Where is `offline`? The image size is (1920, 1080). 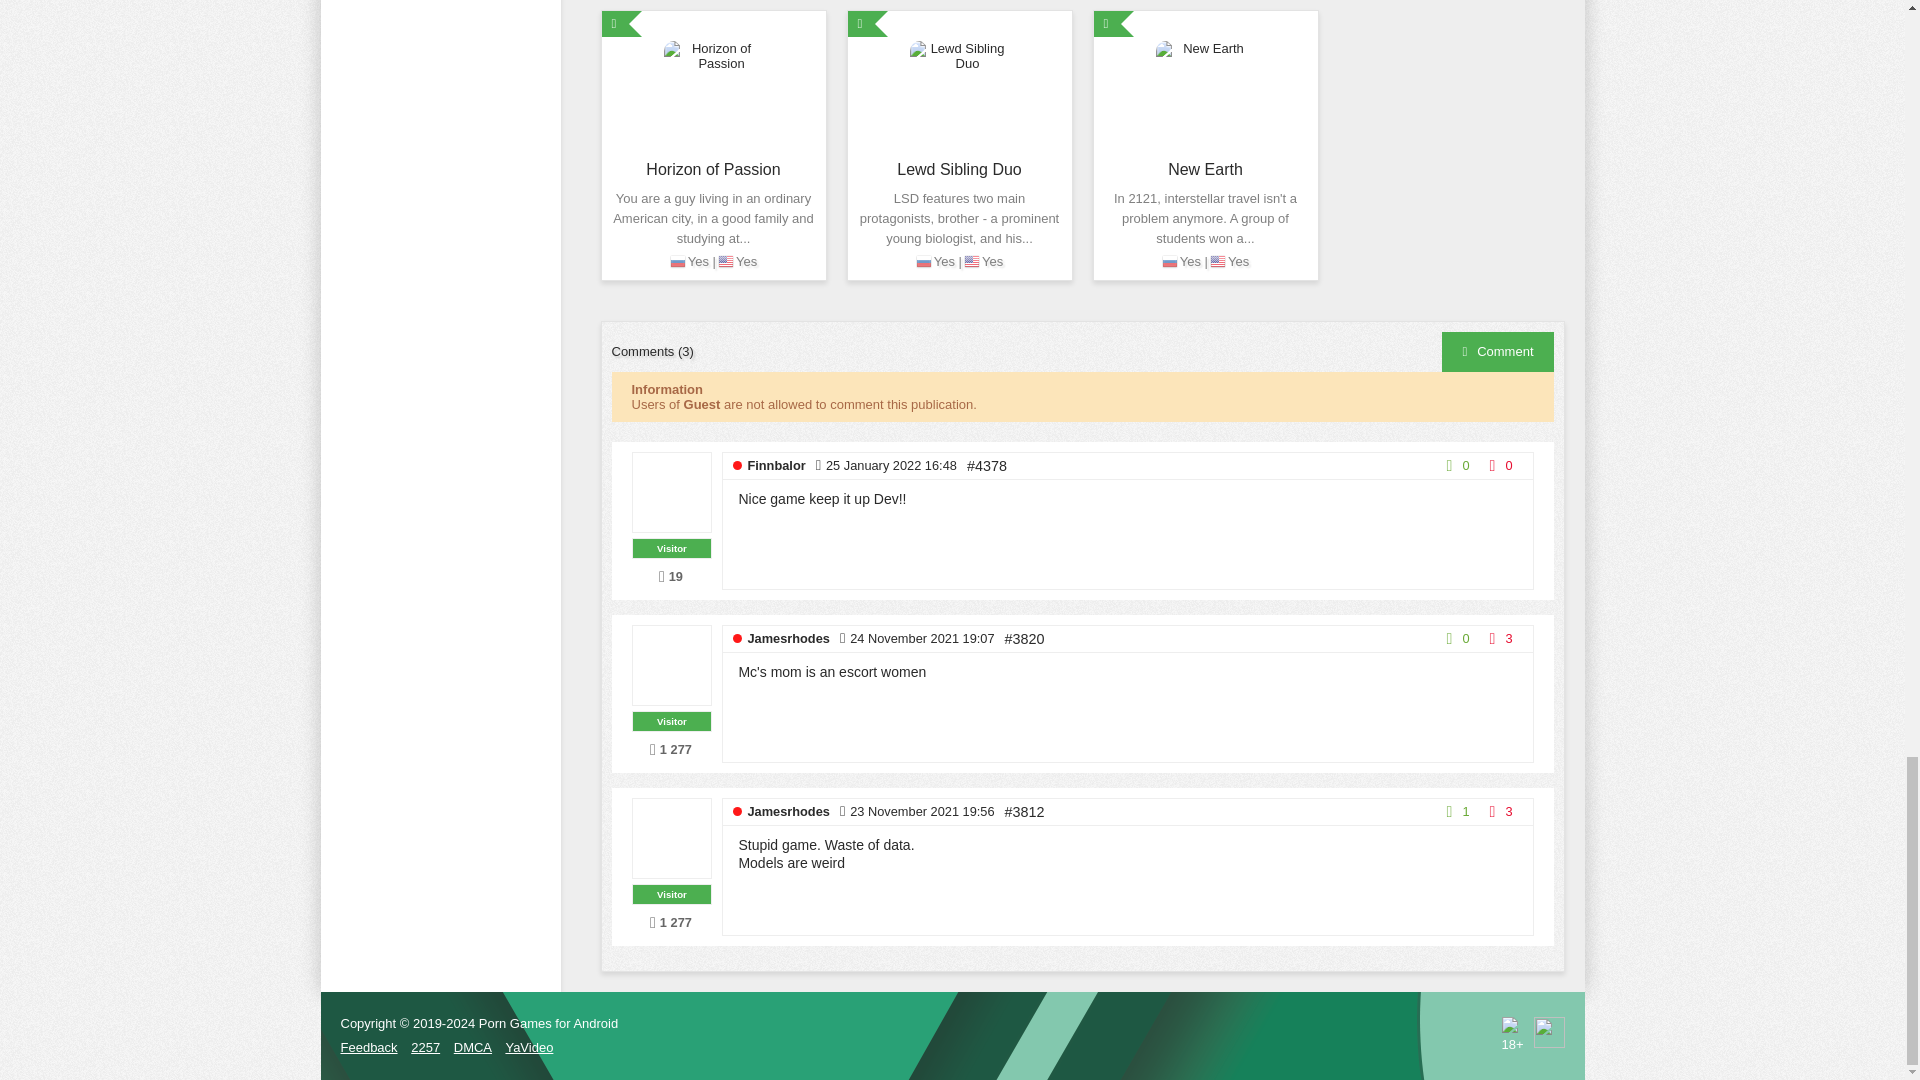
offline is located at coordinates (737, 465).